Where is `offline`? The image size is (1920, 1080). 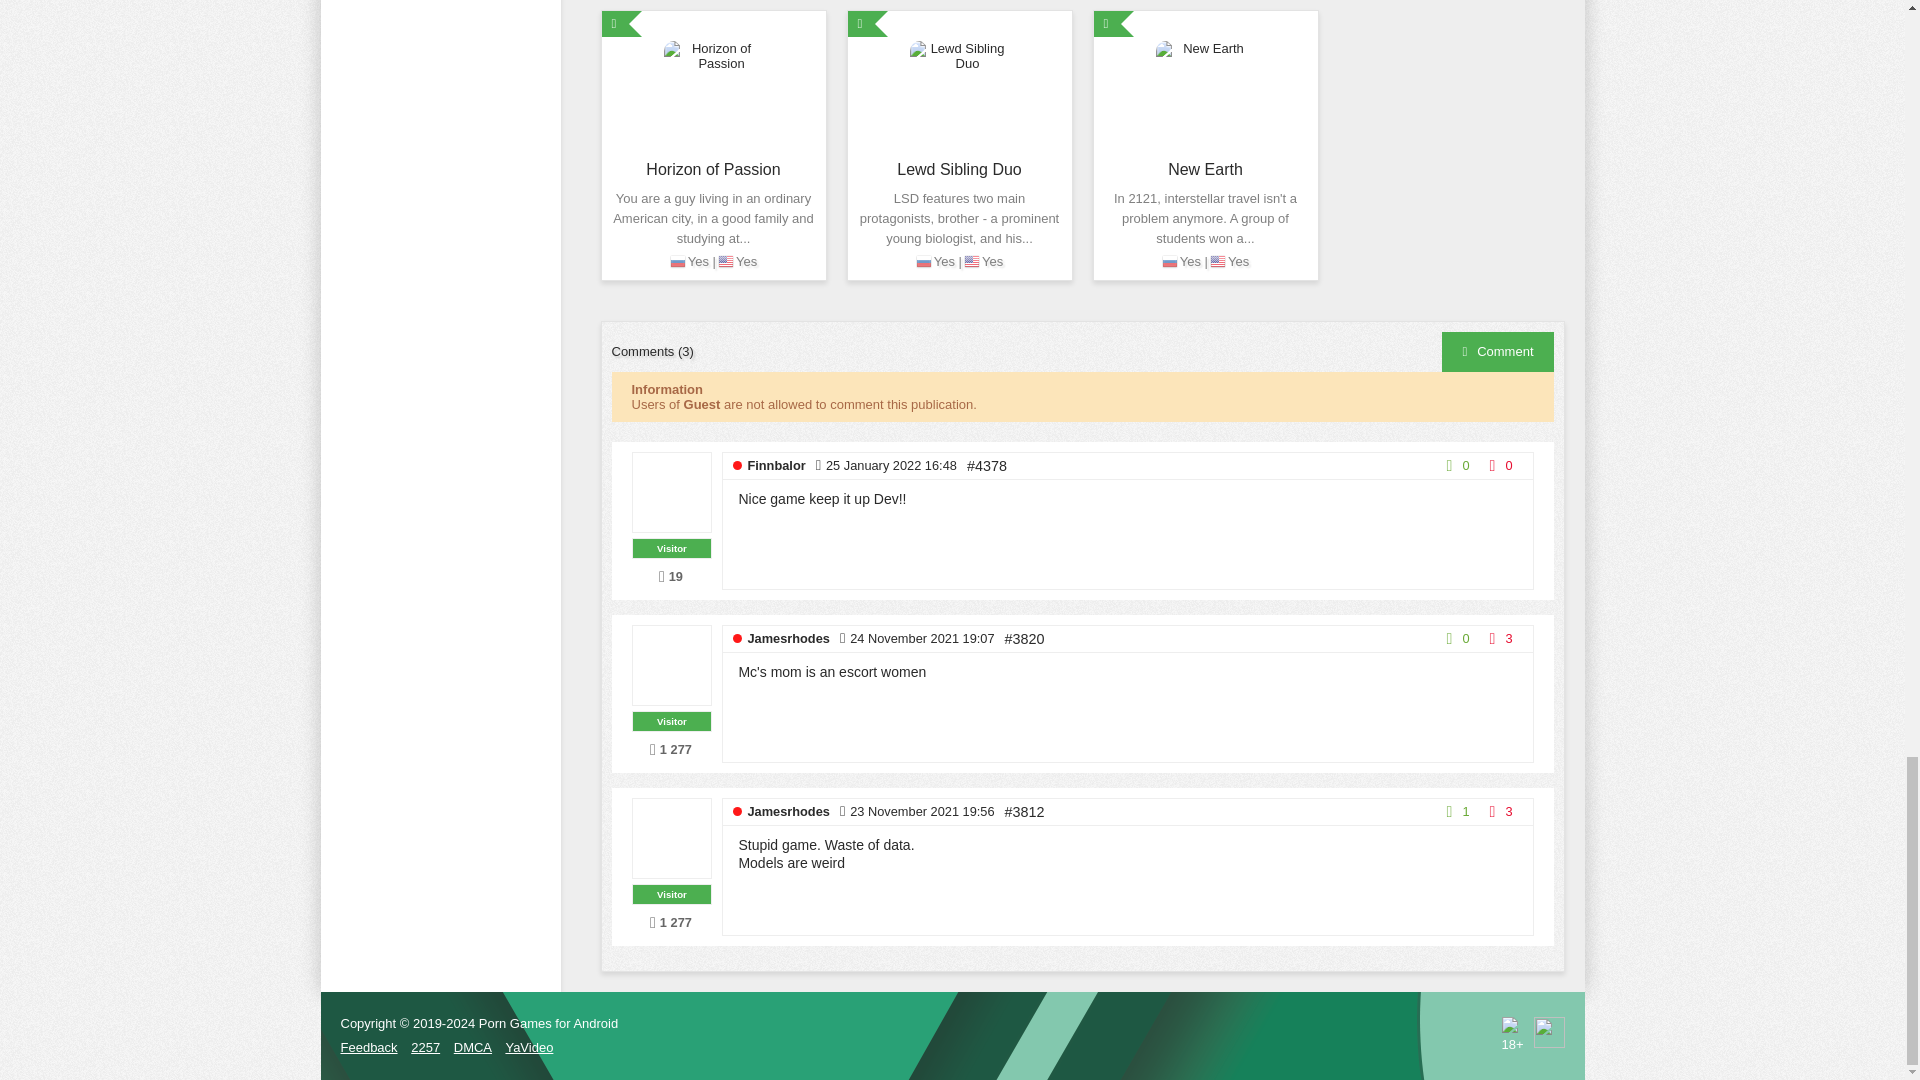
offline is located at coordinates (737, 465).